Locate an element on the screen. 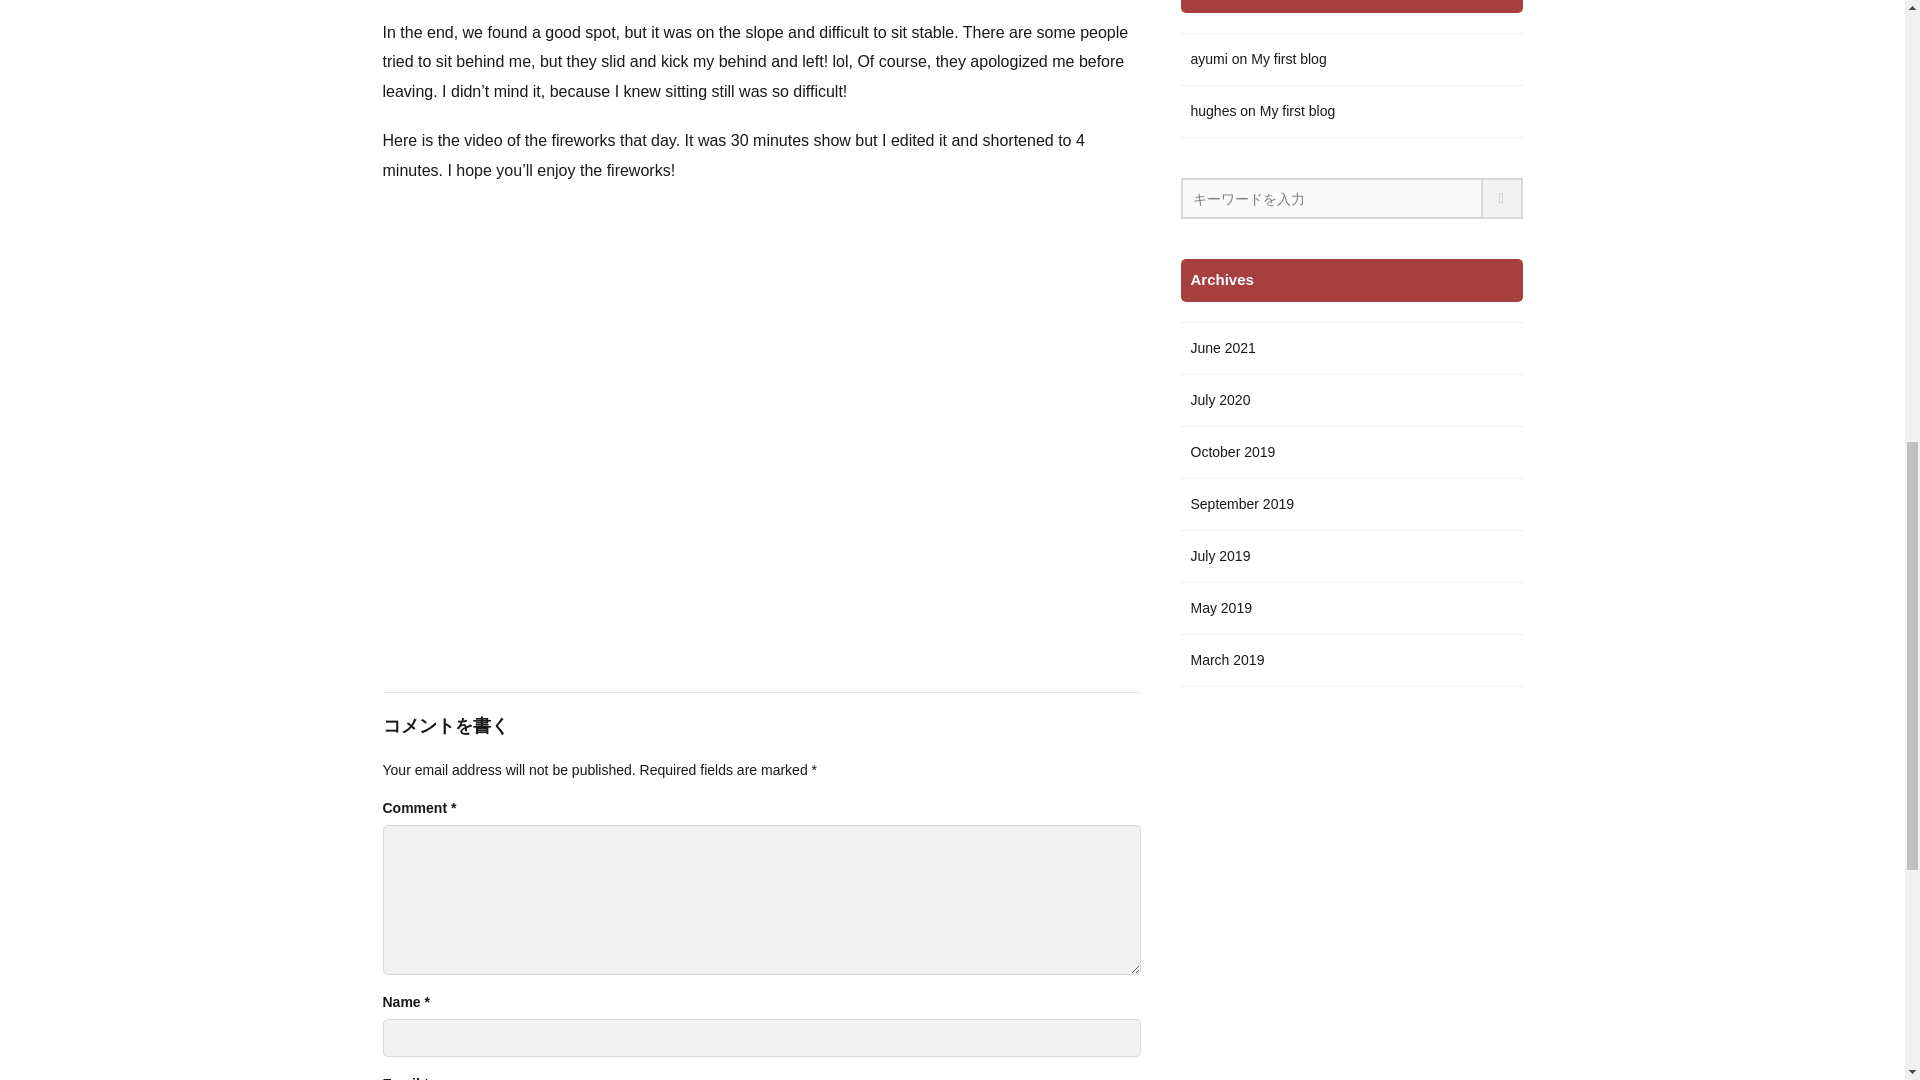 This screenshot has width=1920, height=1080. March 2019 is located at coordinates (1351, 660).